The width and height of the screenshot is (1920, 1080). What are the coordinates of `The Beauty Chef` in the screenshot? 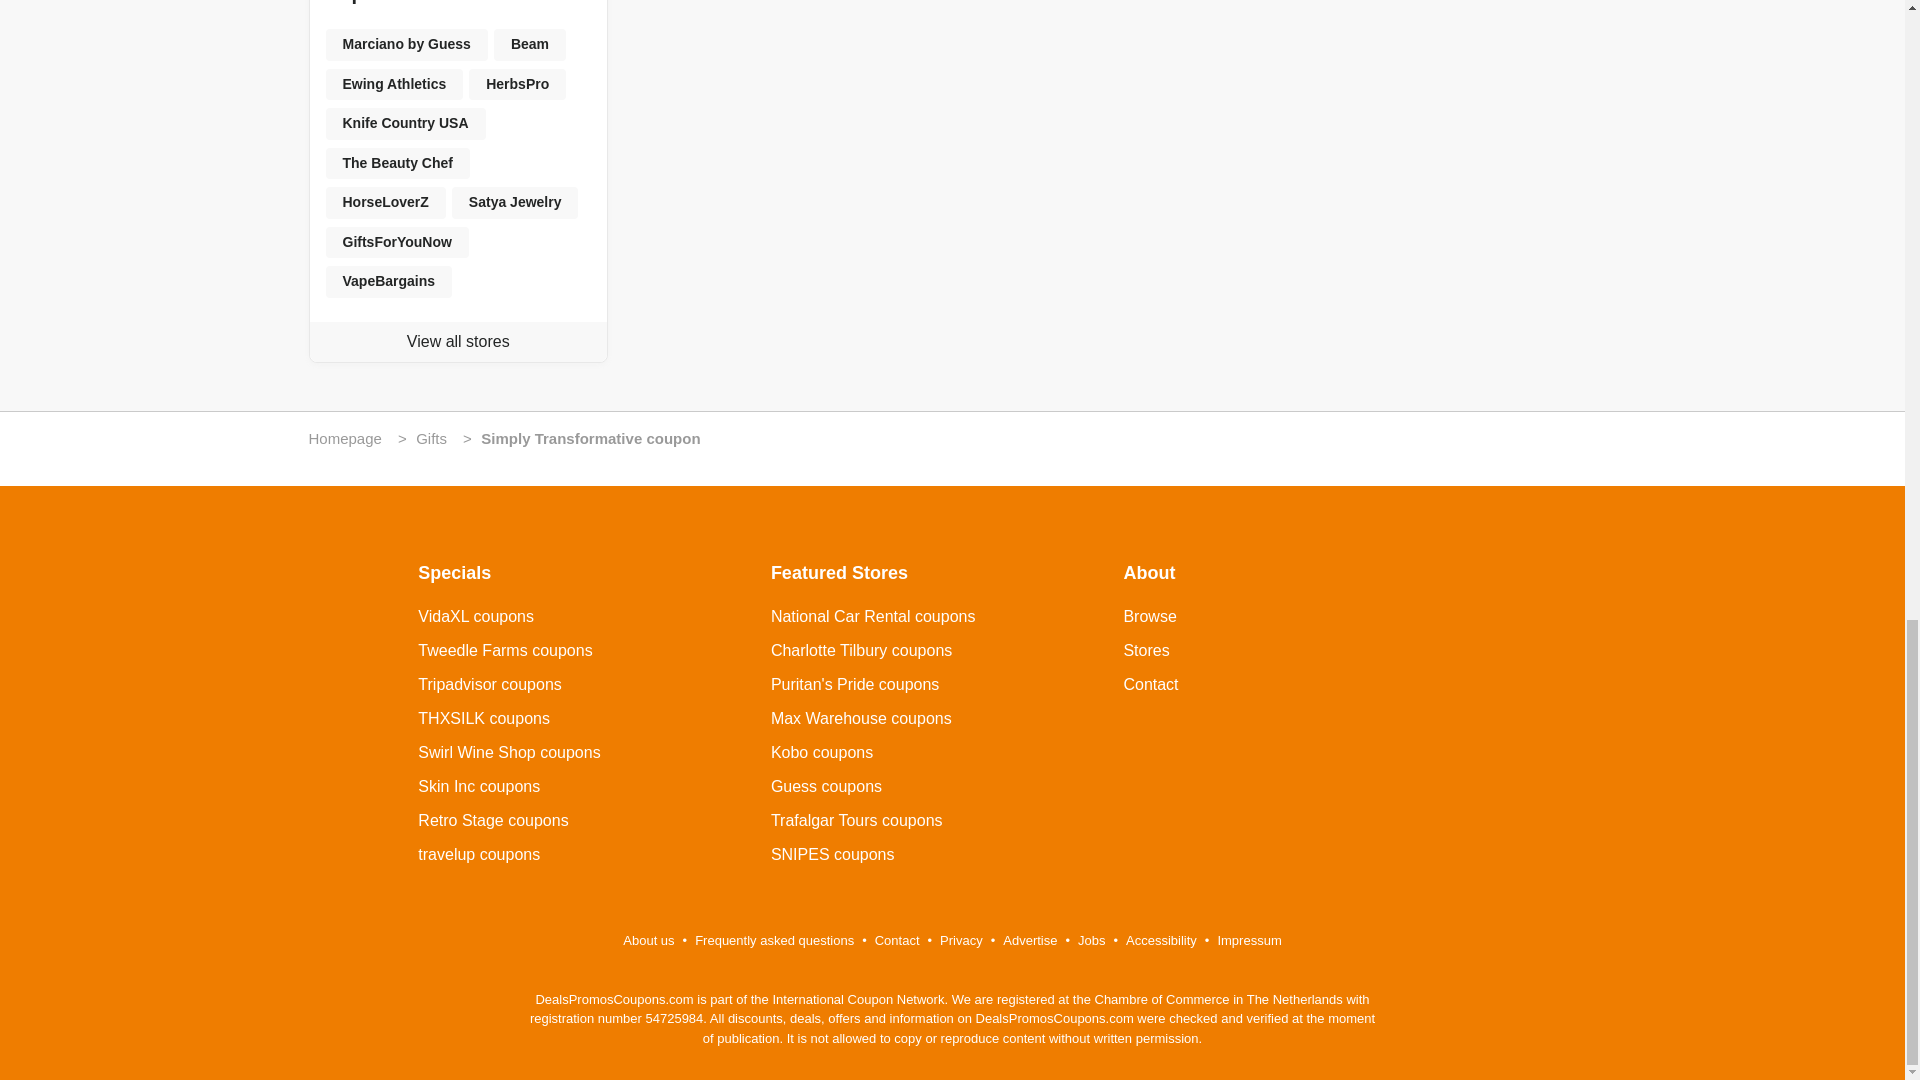 It's located at (398, 164).